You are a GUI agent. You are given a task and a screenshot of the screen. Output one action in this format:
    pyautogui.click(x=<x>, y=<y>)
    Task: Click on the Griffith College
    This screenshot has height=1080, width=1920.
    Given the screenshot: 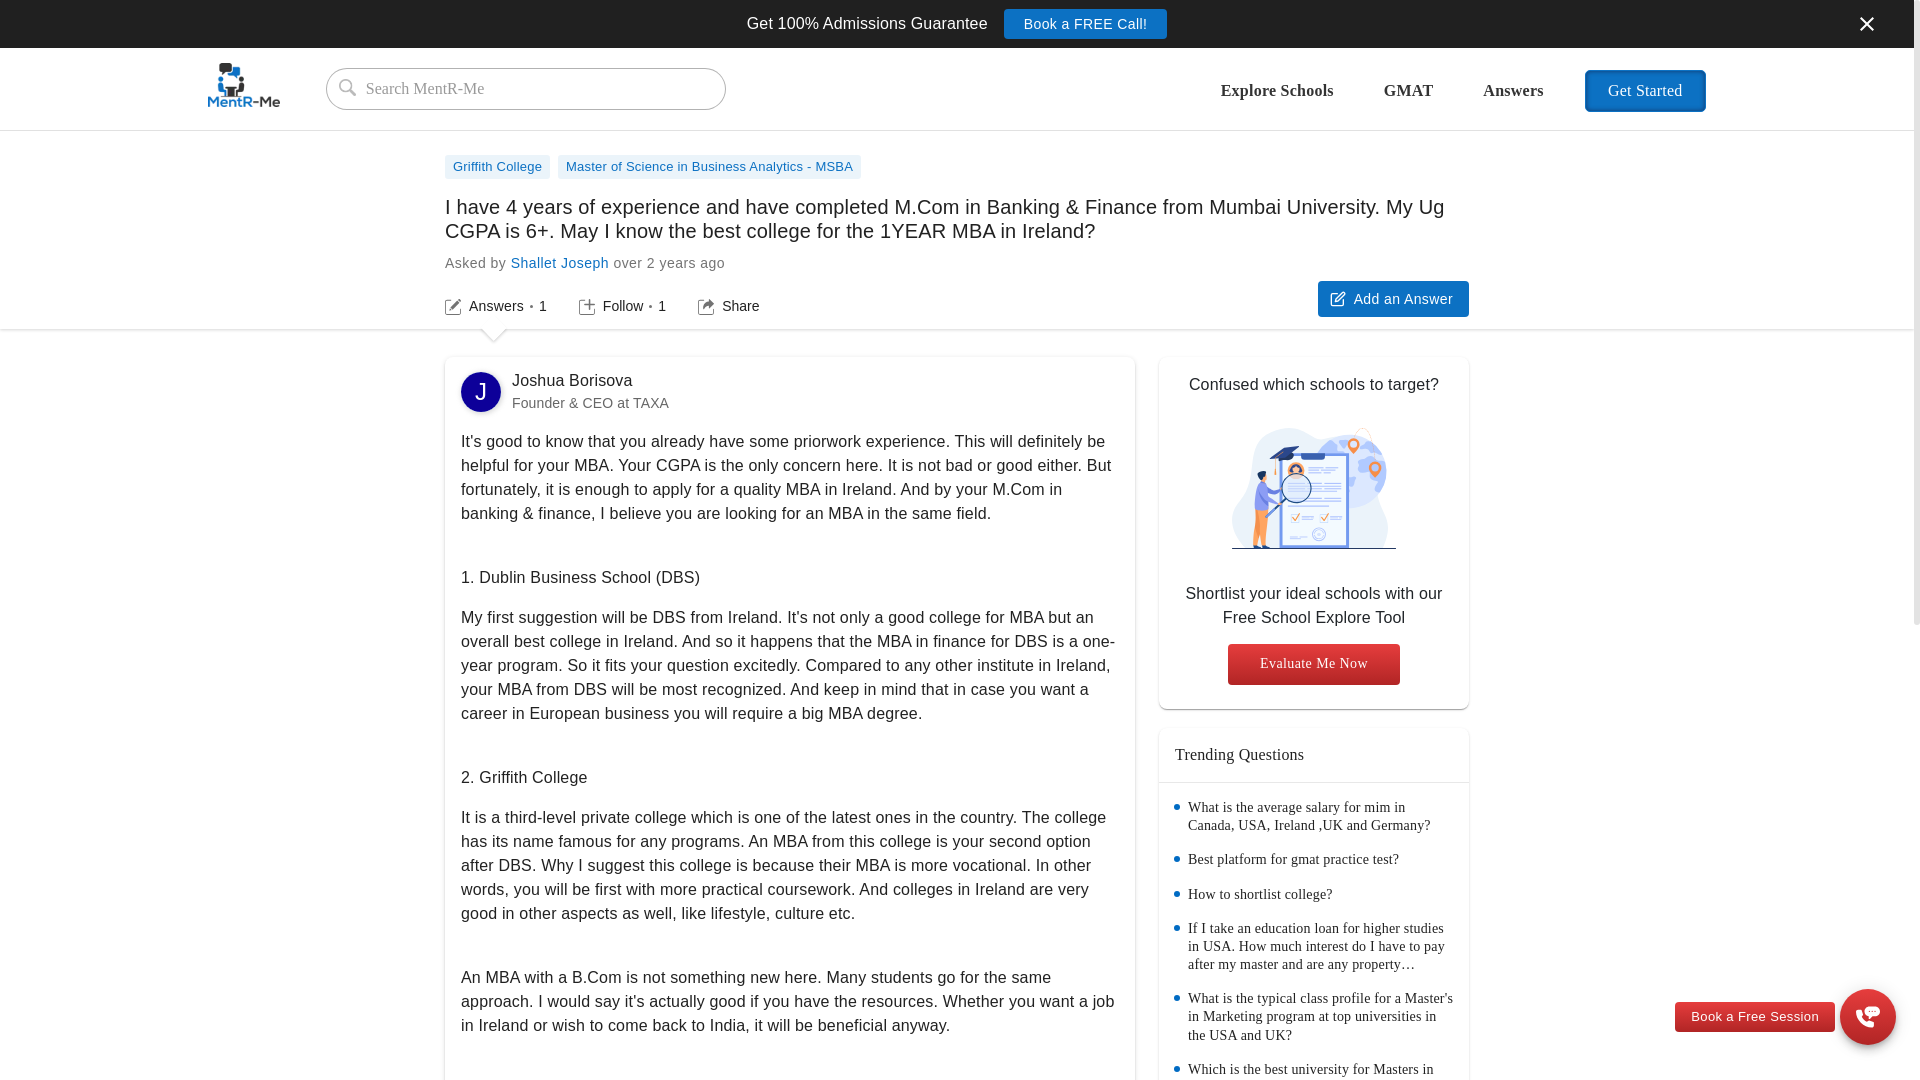 What is the action you would take?
    pyautogui.click(x=572, y=380)
    